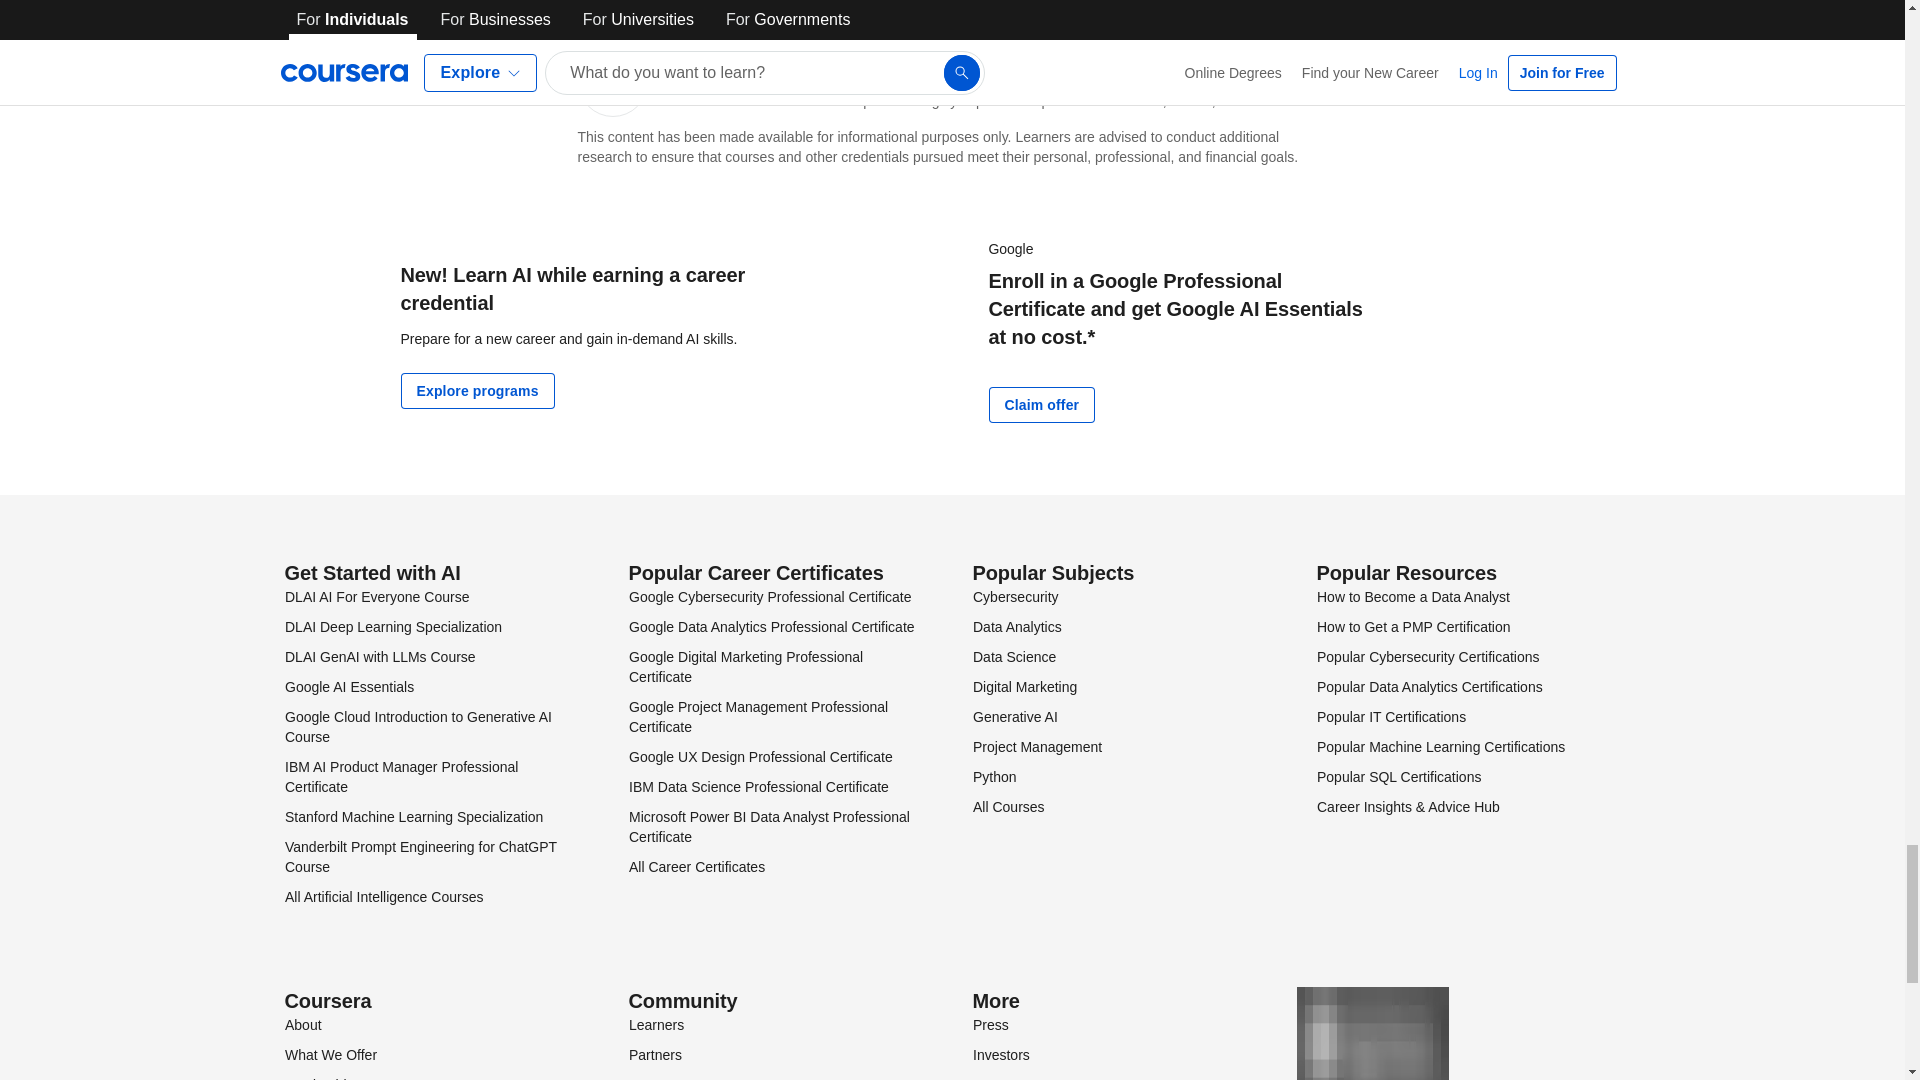 This screenshot has width=1920, height=1080. Describe the element at coordinates (572, 288) in the screenshot. I see `New! Learn AI while earning a career credential` at that location.